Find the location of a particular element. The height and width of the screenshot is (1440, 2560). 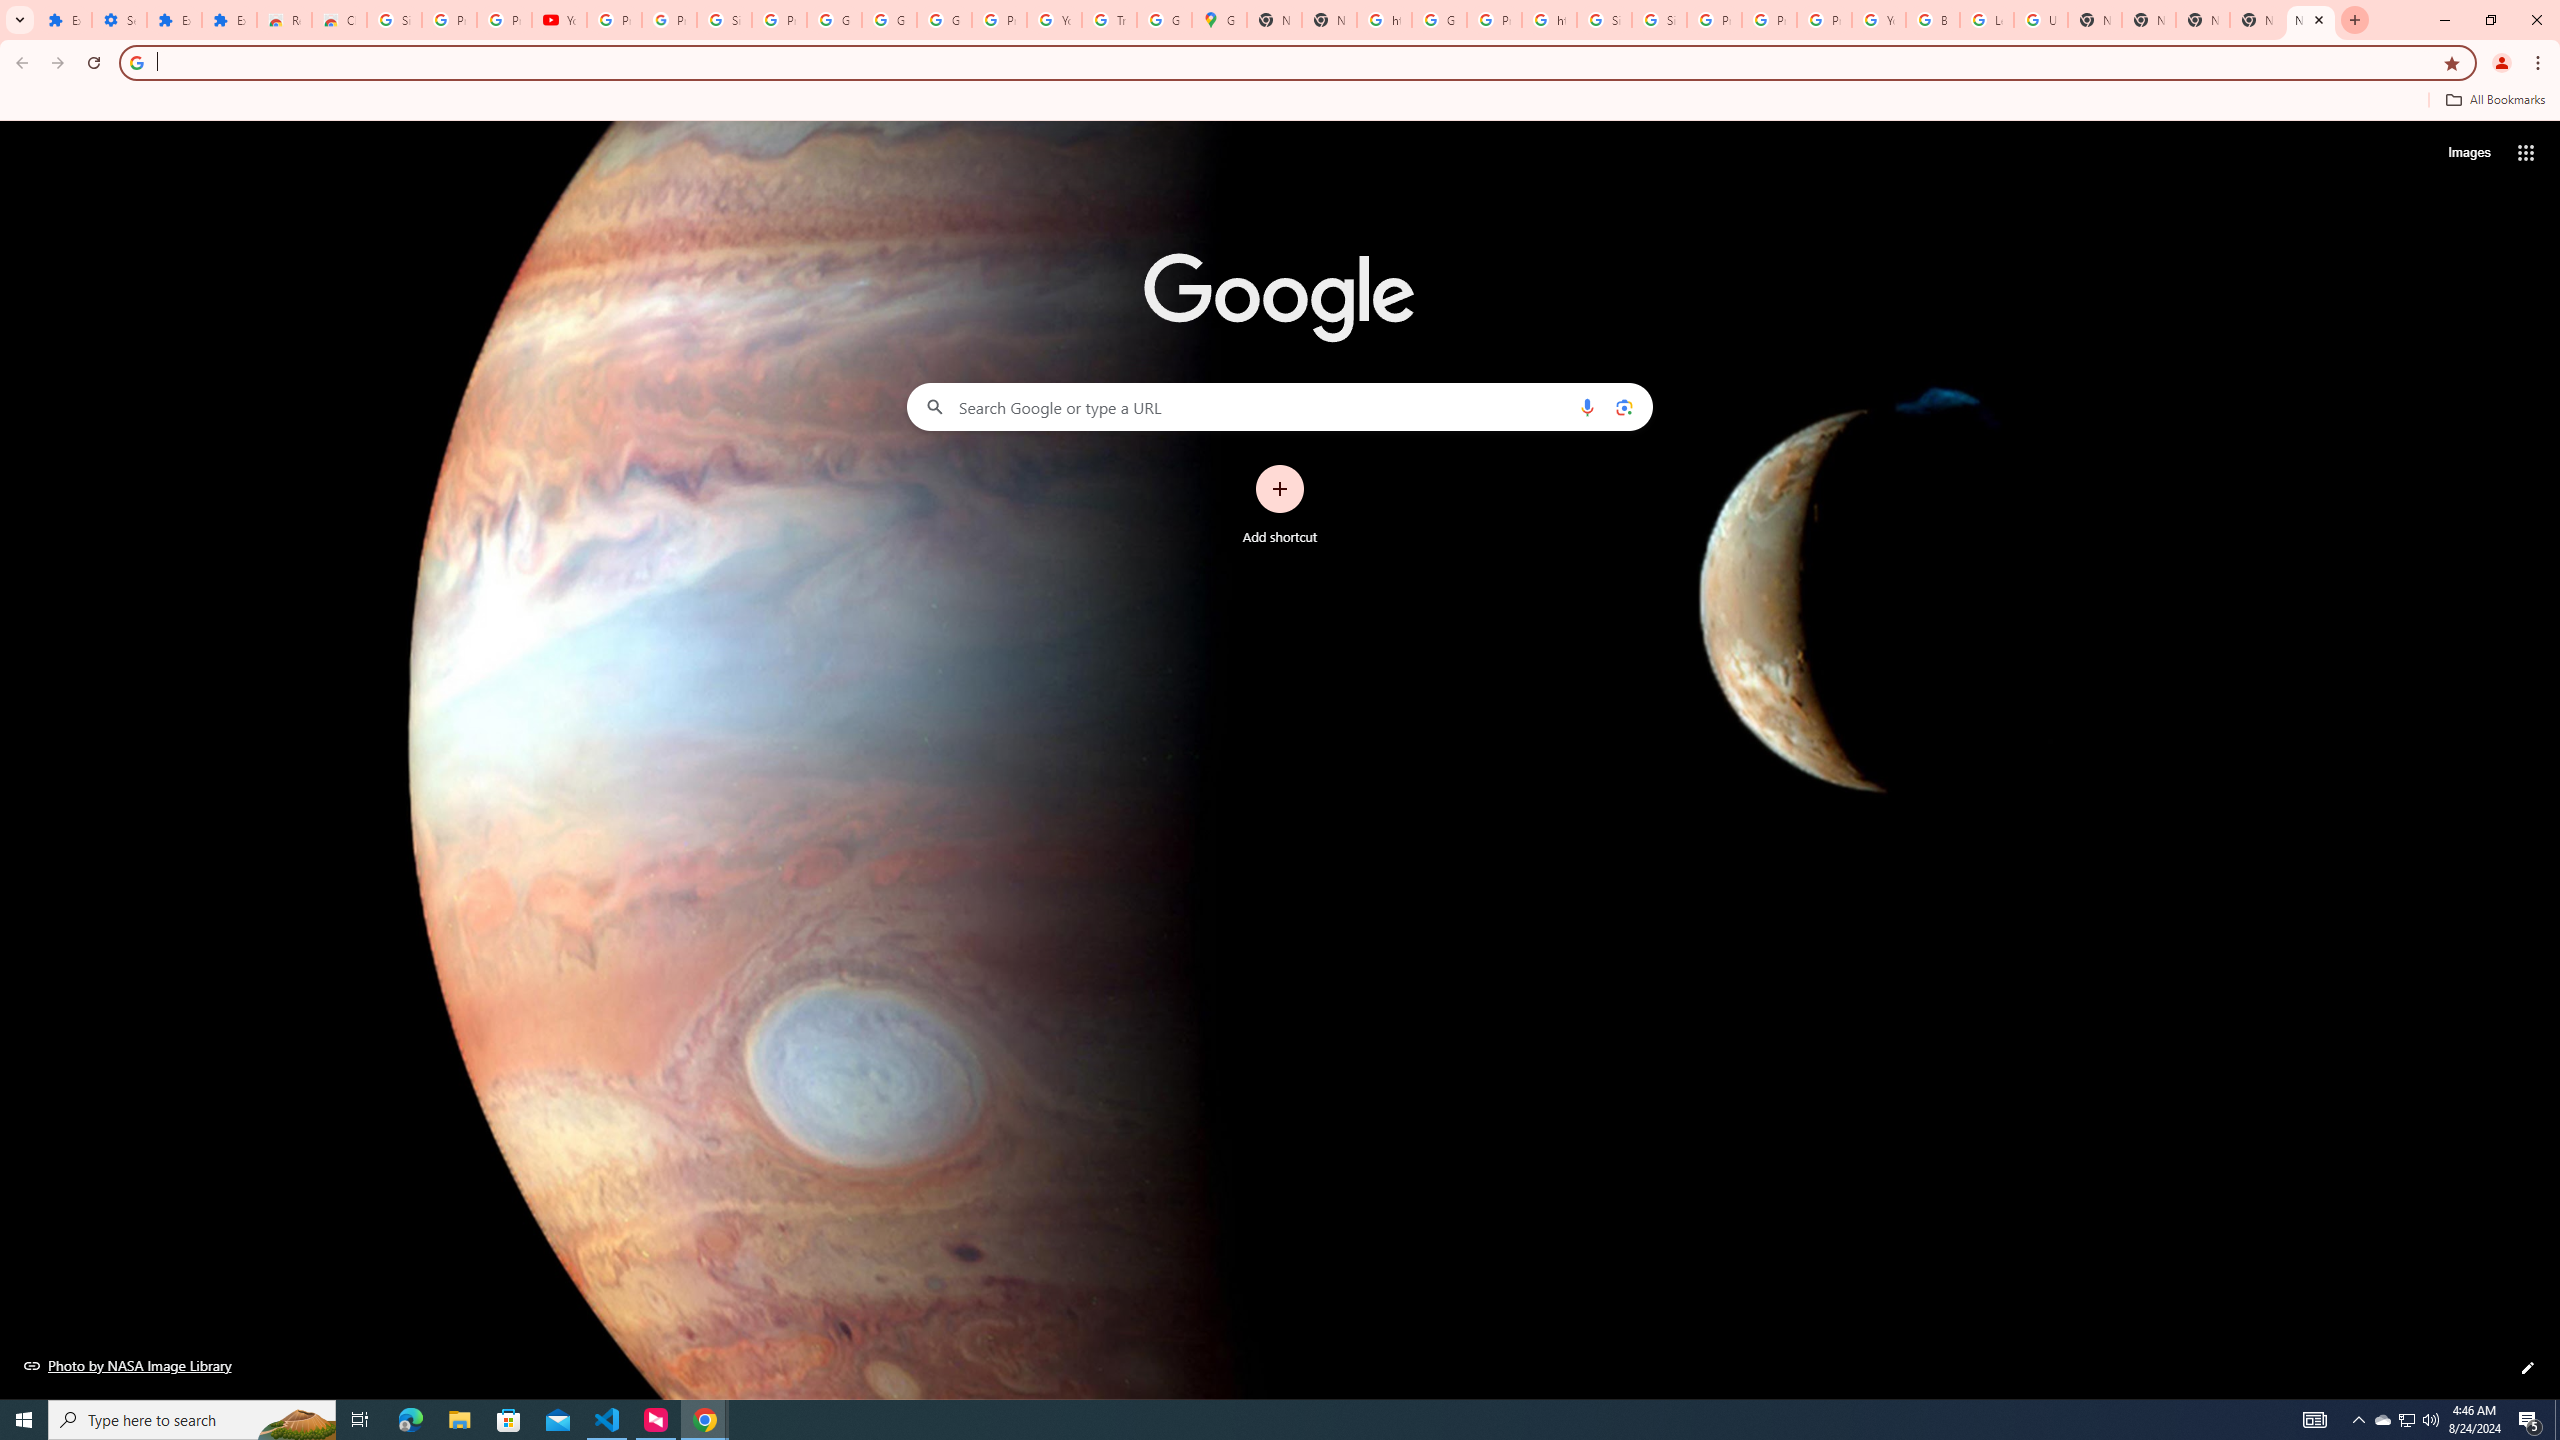

Sign in - Google Accounts is located at coordinates (724, 20).